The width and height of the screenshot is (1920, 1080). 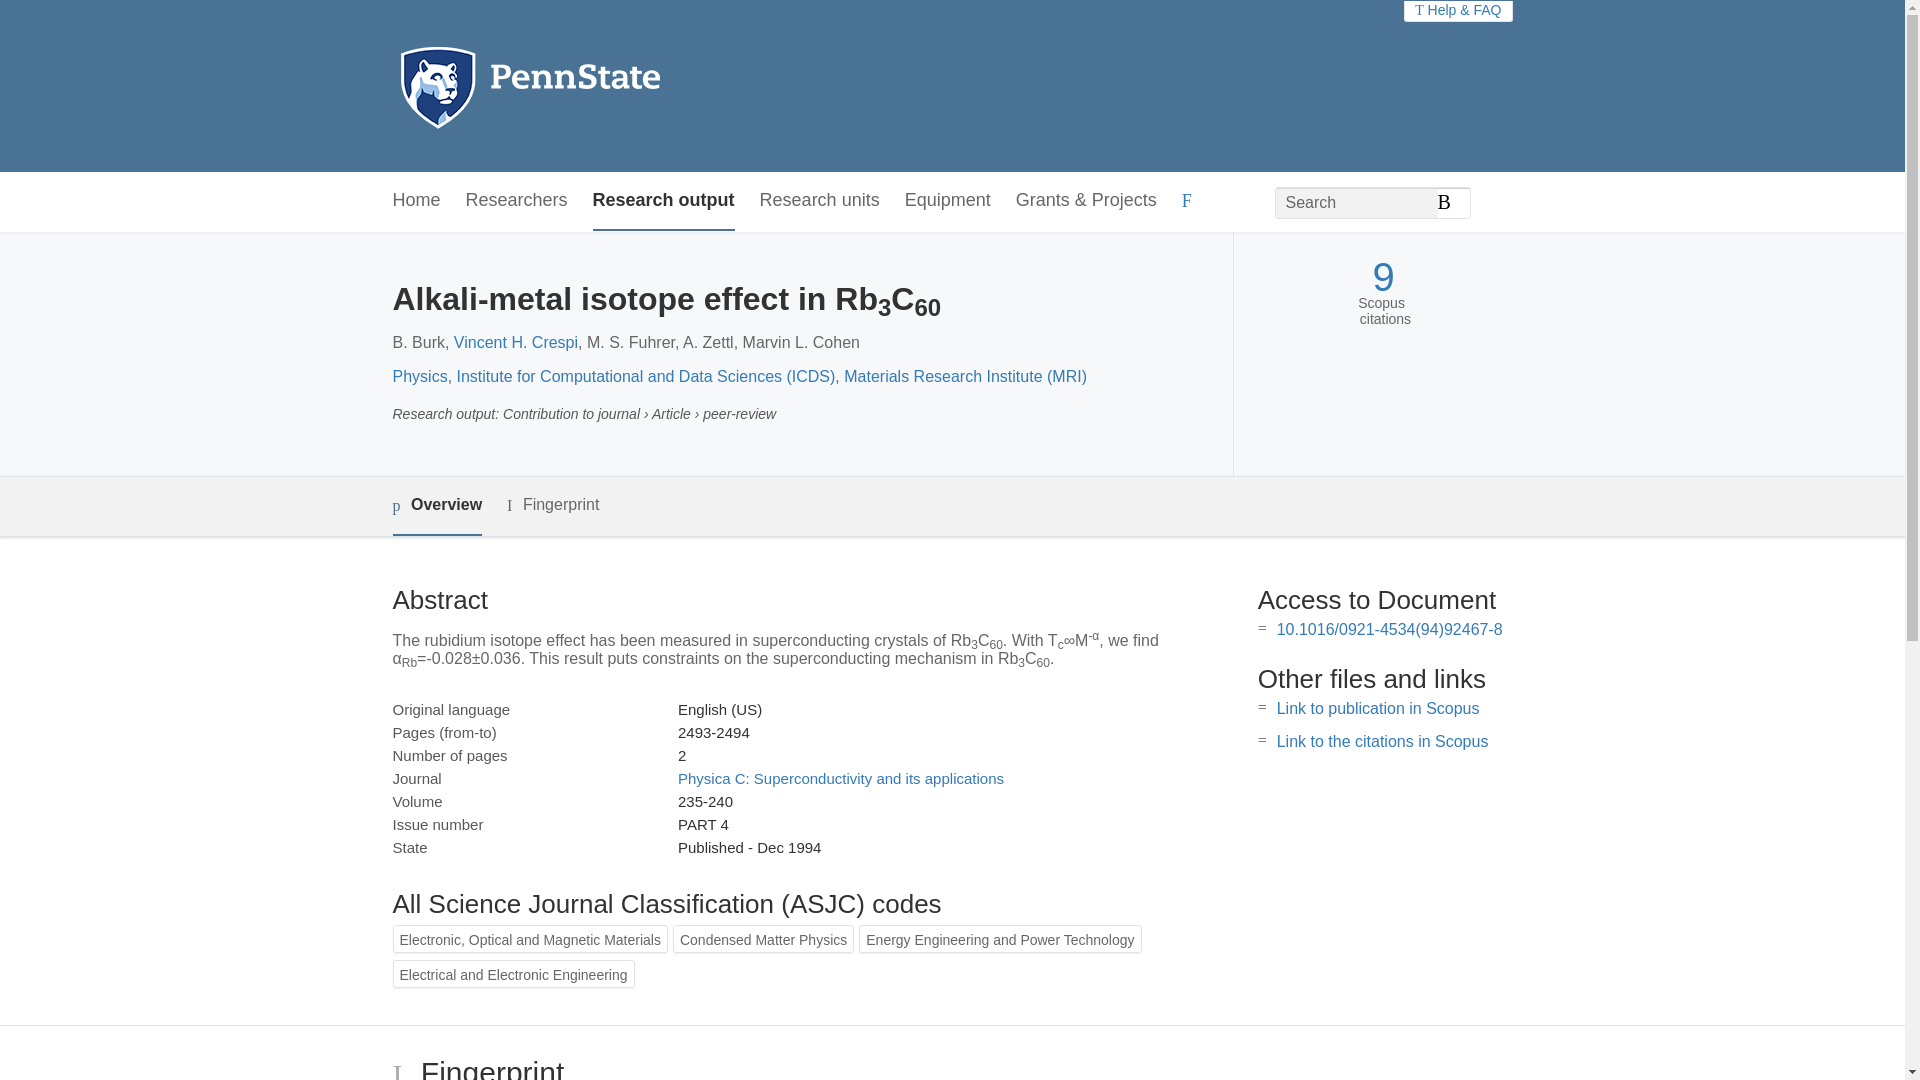 What do you see at coordinates (552, 505) in the screenshot?
I see `Fingerprint` at bounding box center [552, 505].